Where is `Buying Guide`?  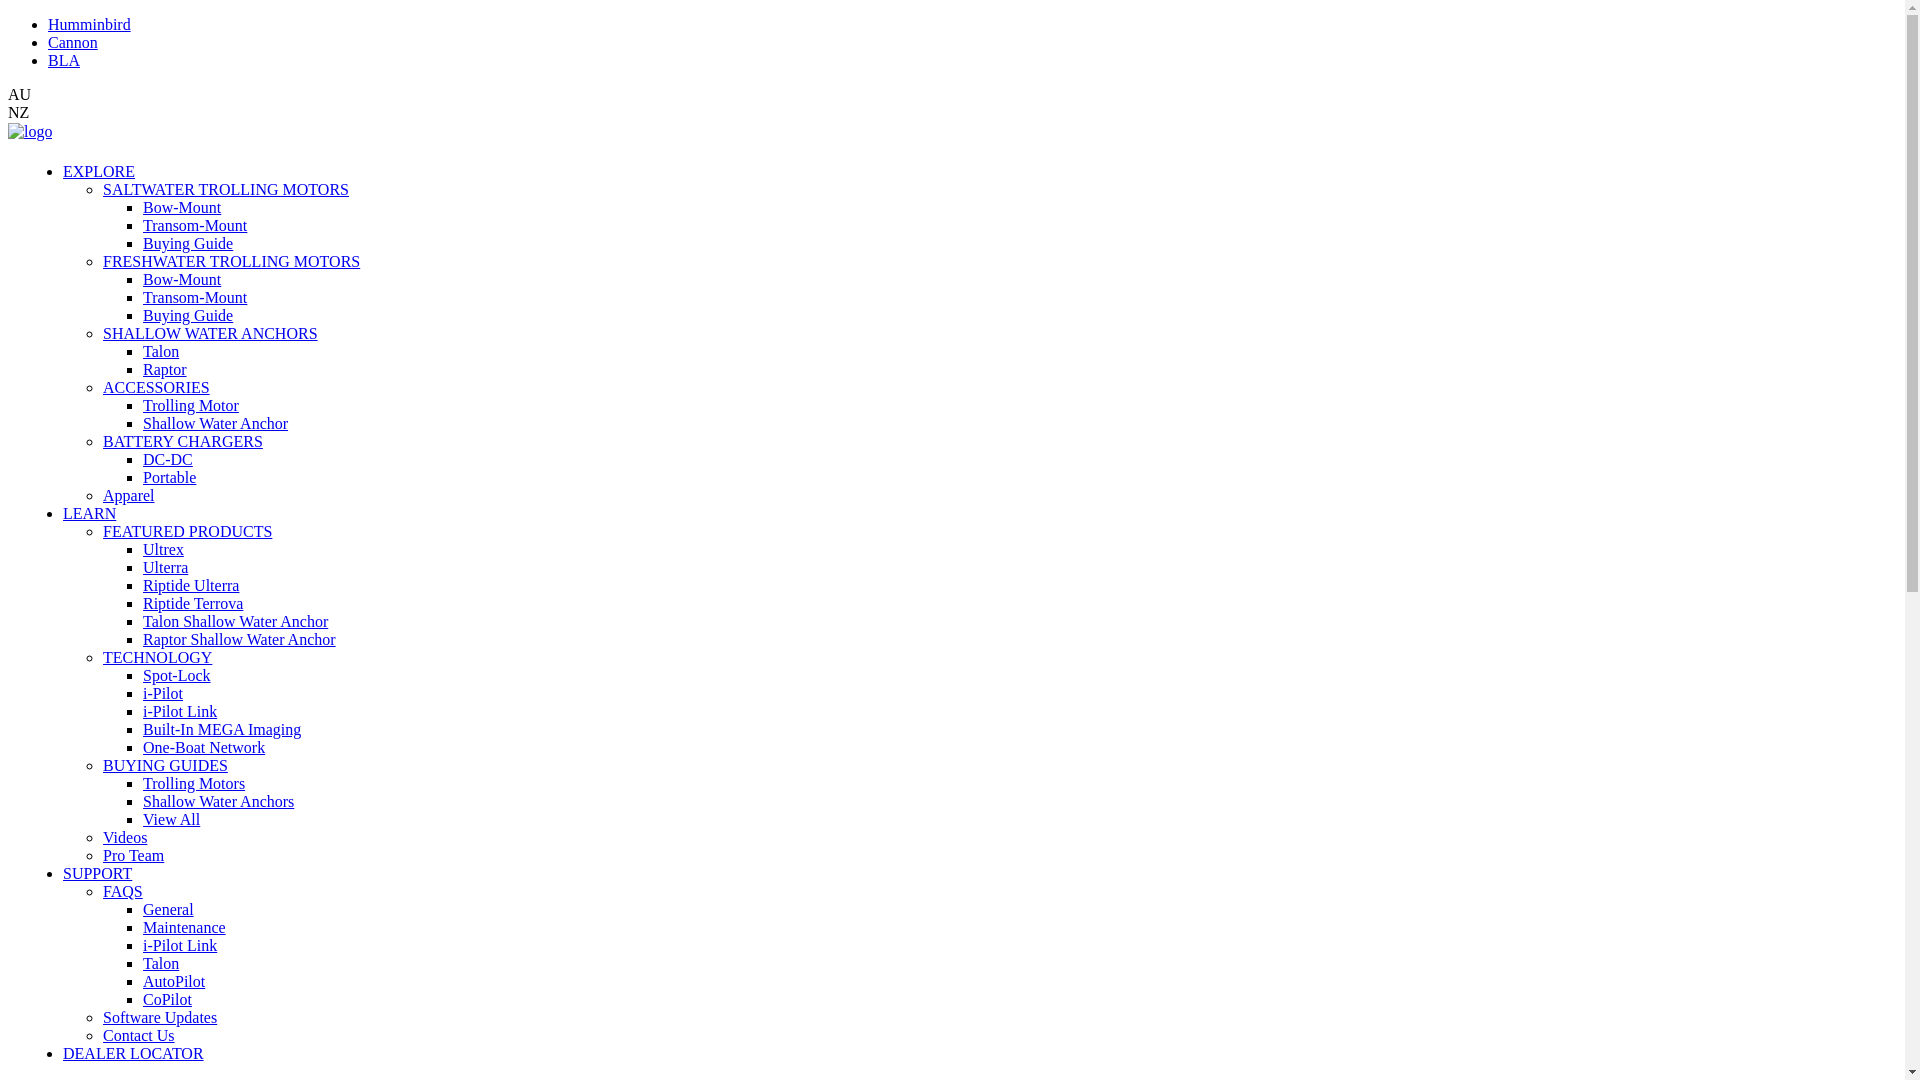 Buying Guide is located at coordinates (188, 244).